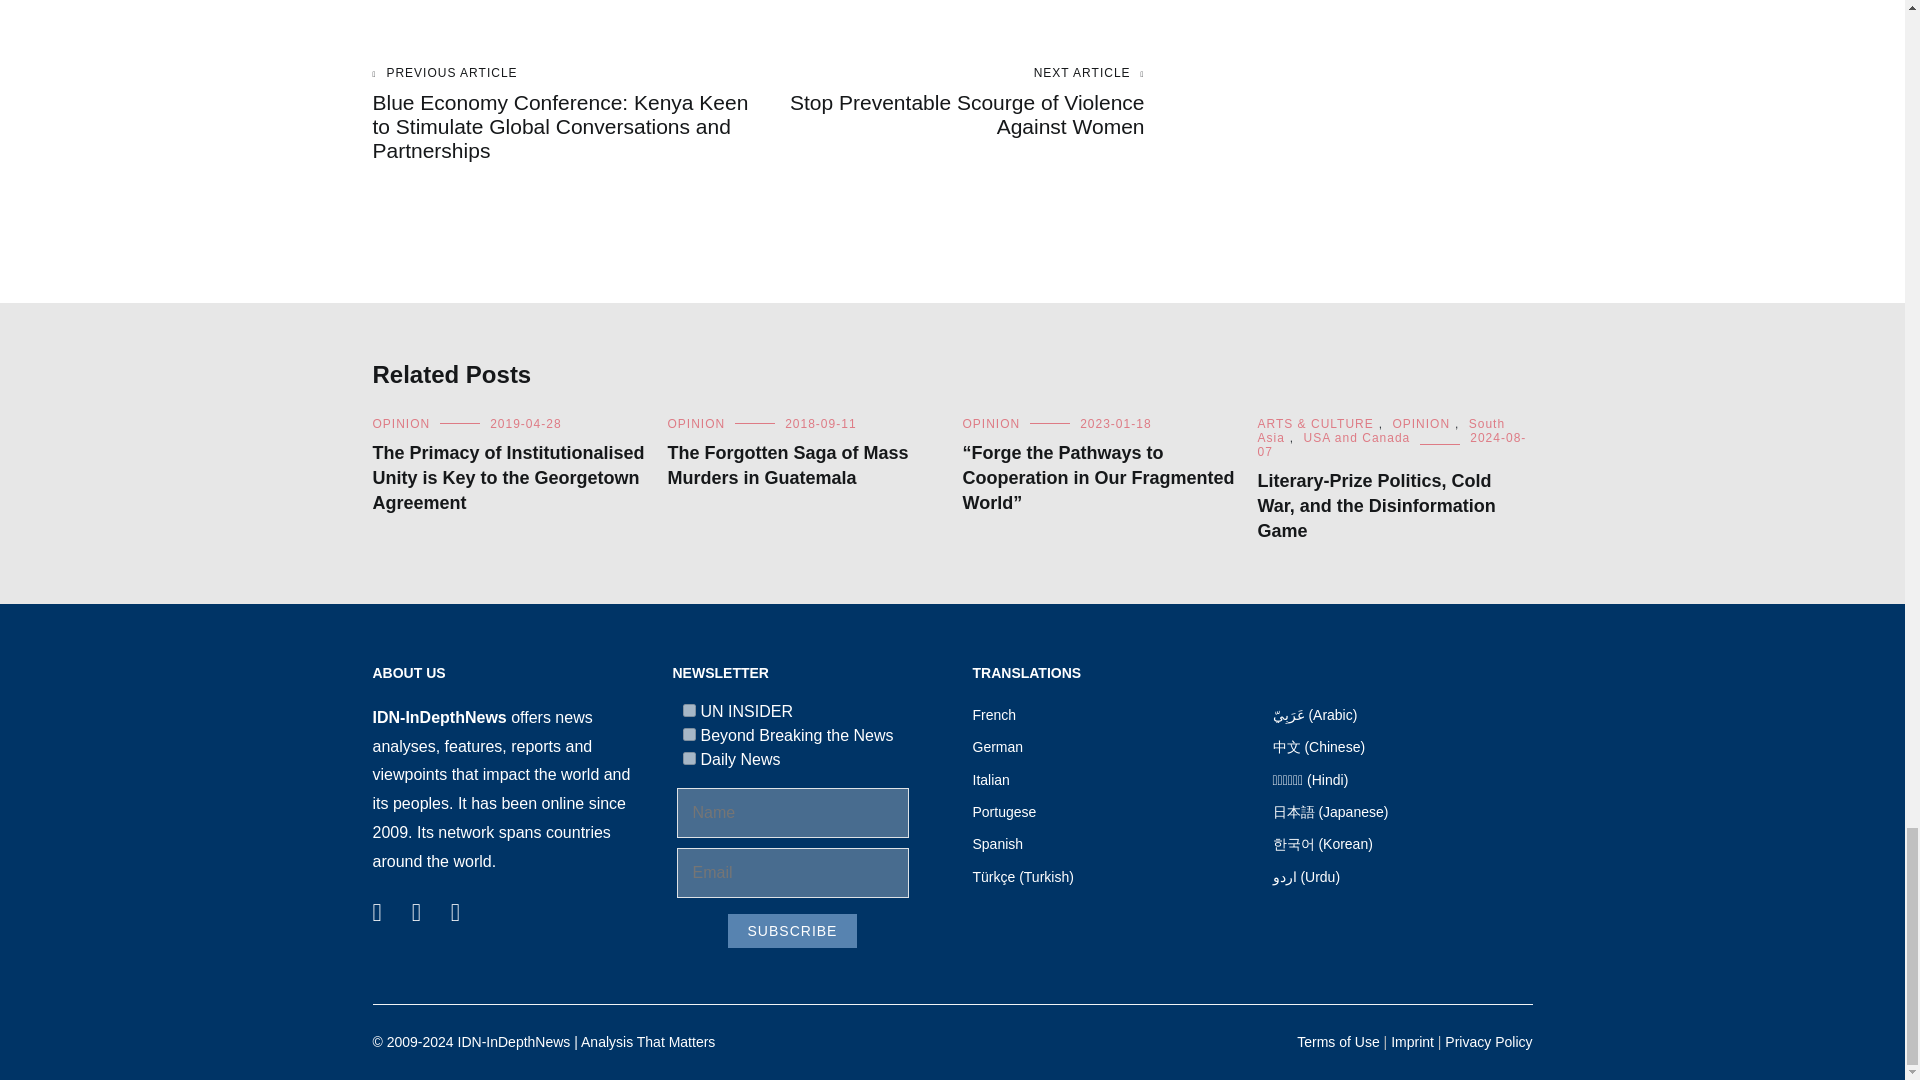  Describe the element at coordinates (688, 758) in the screenshot. I see `10` at that location.